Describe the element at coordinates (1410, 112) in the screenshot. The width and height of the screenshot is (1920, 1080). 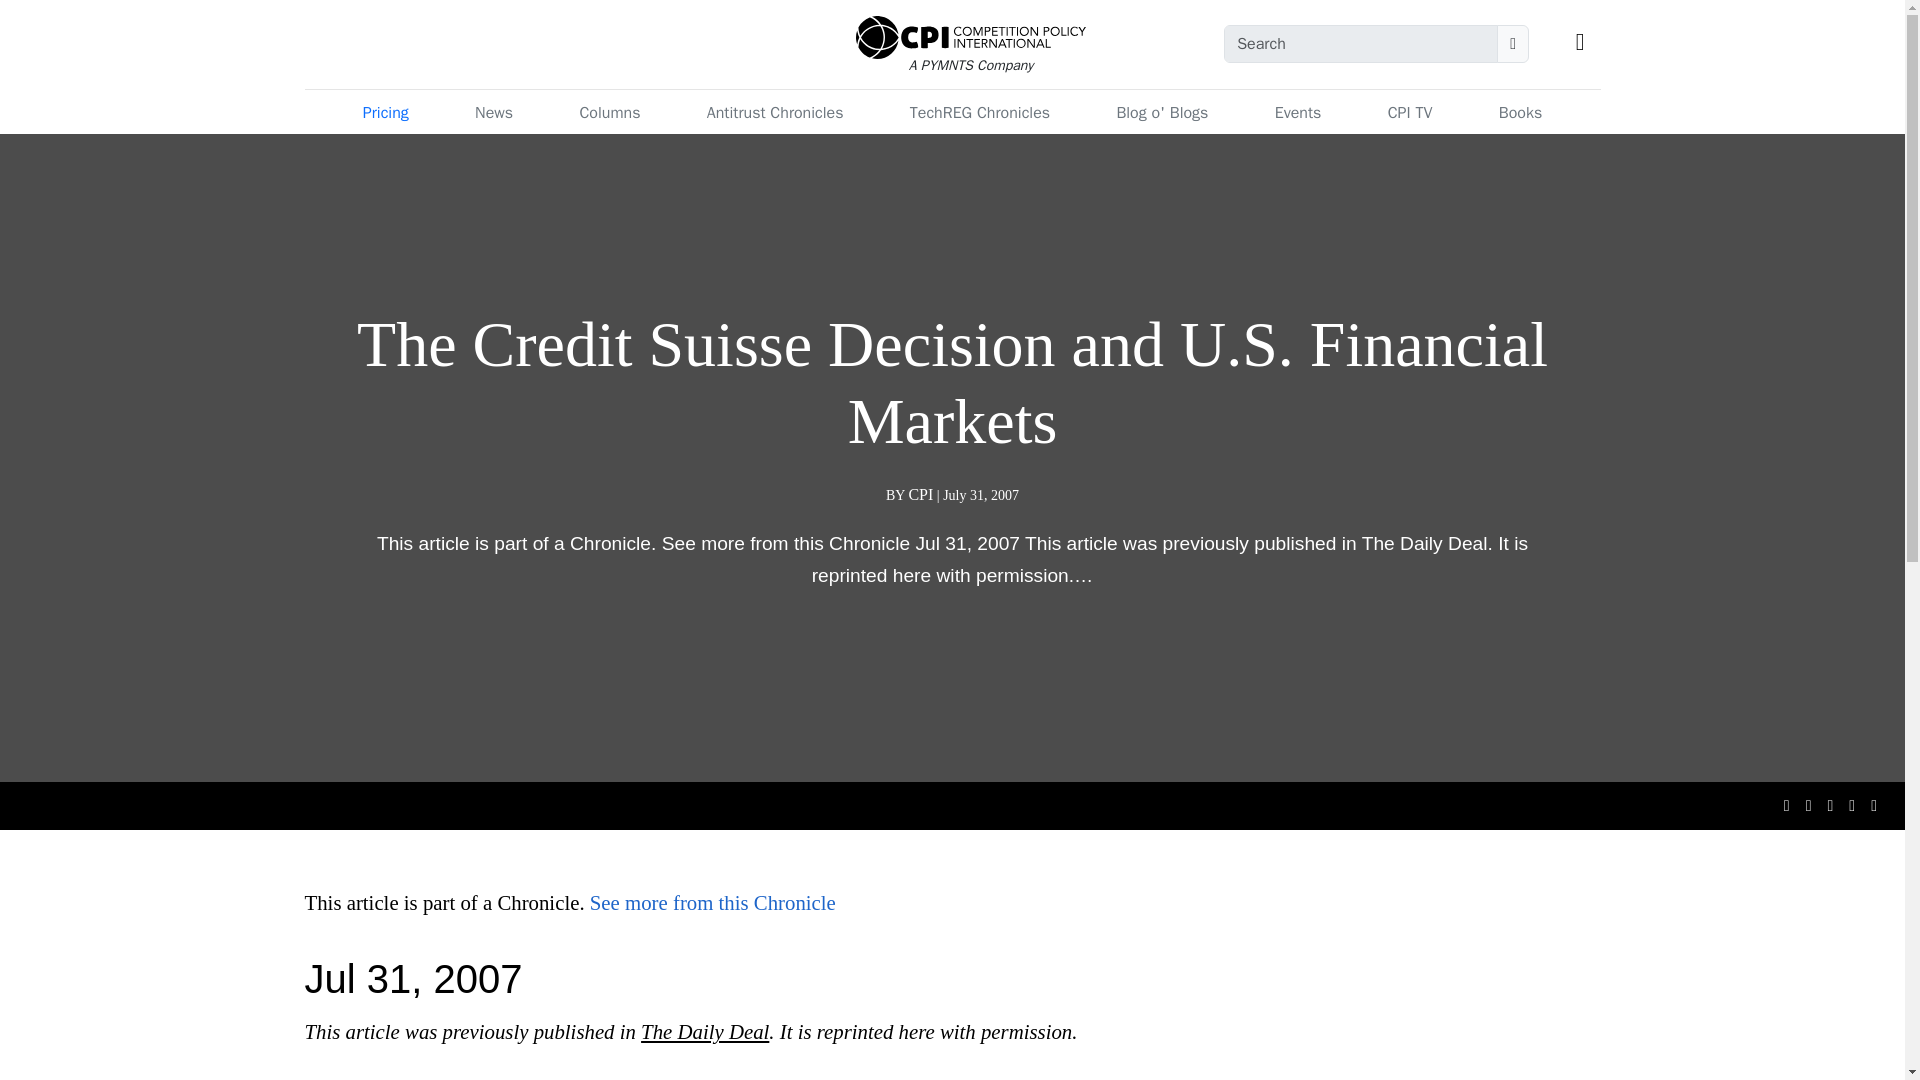
I see `CPI TV` at that location.